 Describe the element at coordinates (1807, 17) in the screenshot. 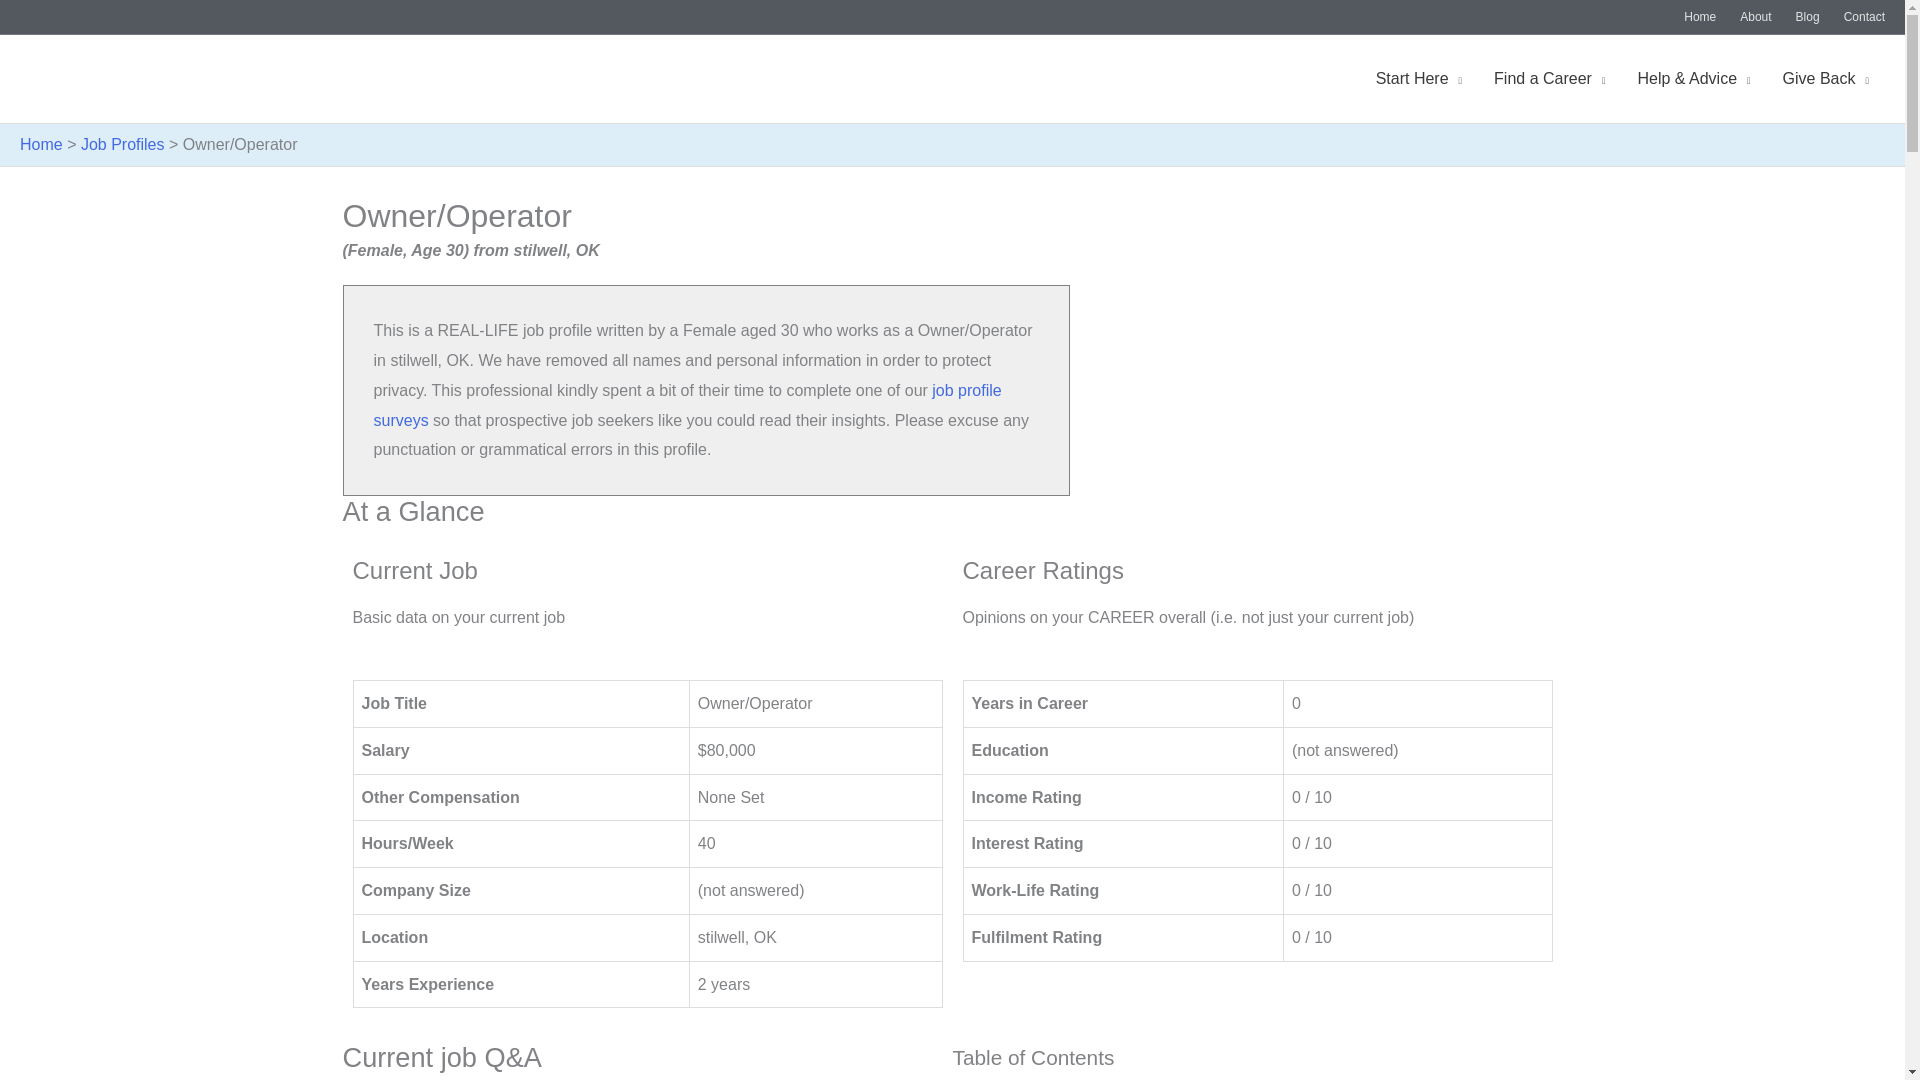

I see `Blog` at that location.